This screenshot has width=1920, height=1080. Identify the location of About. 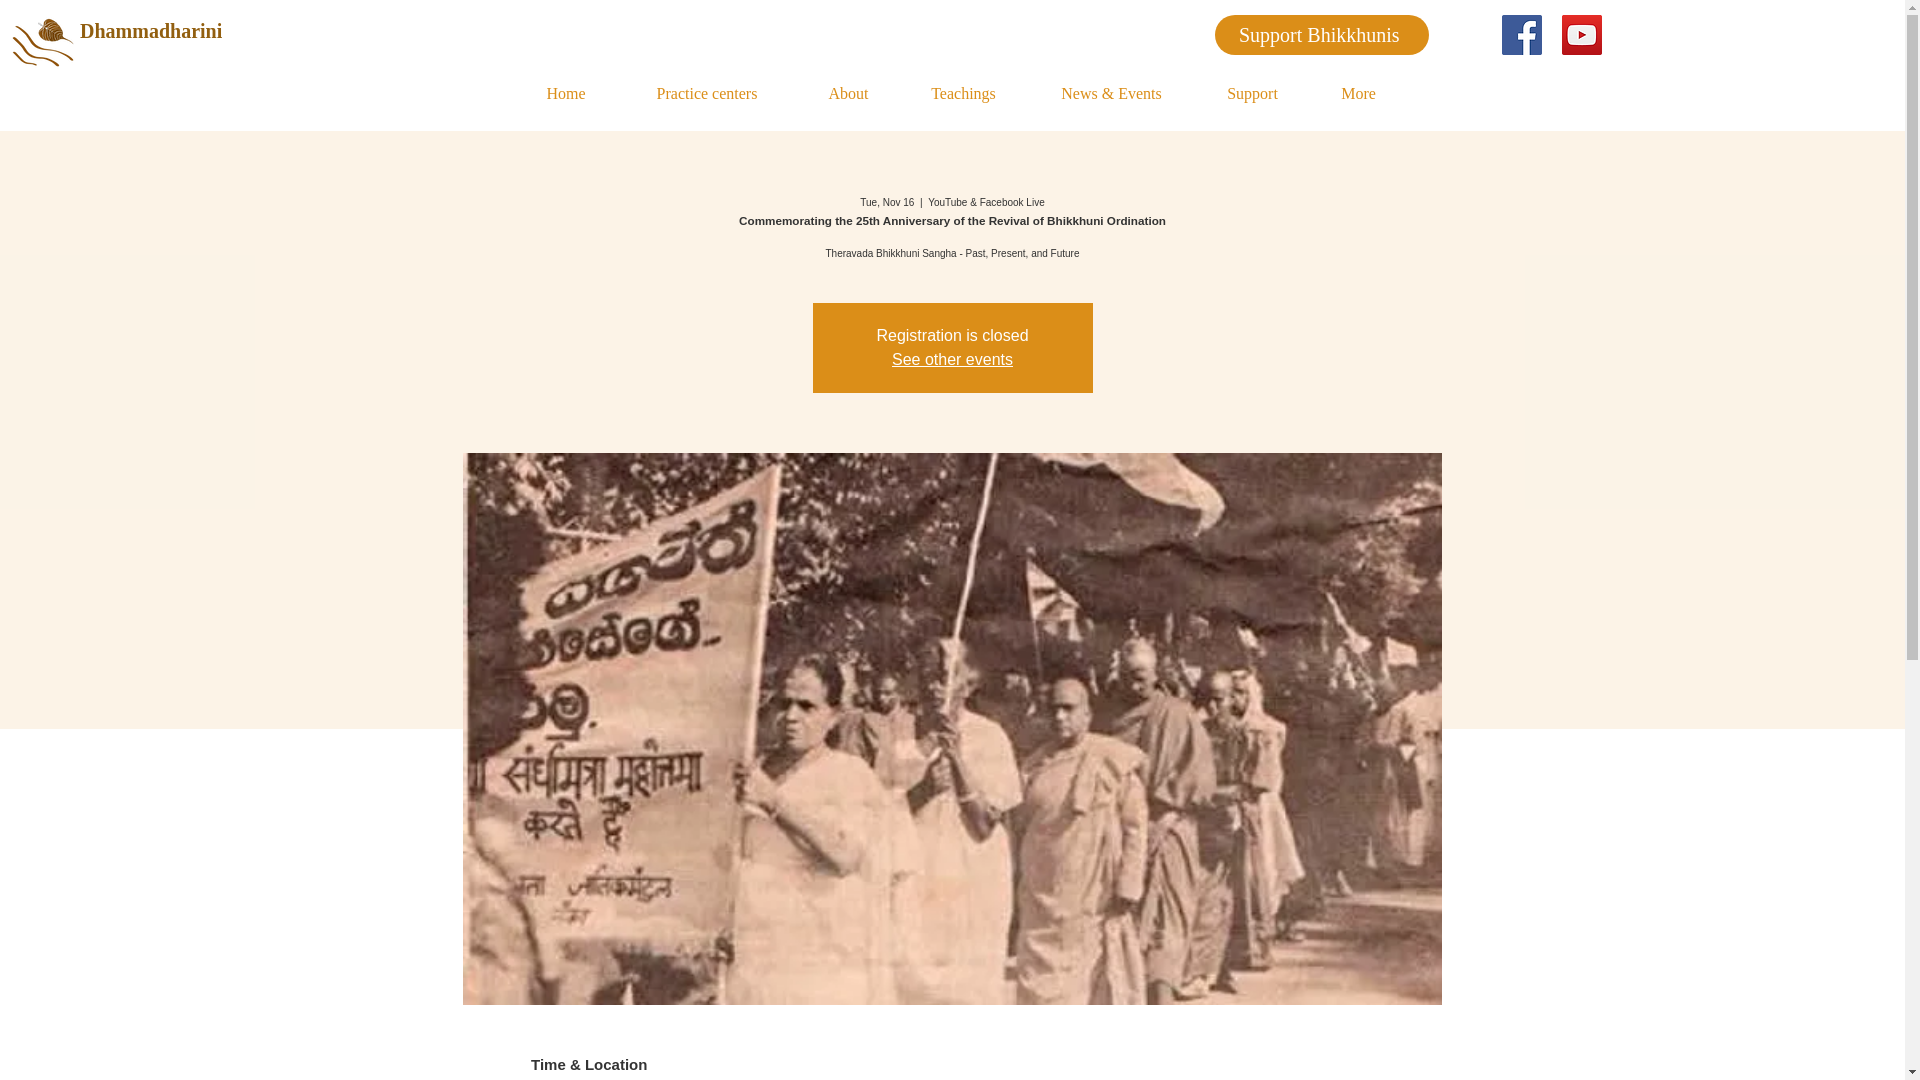
(848, 94).